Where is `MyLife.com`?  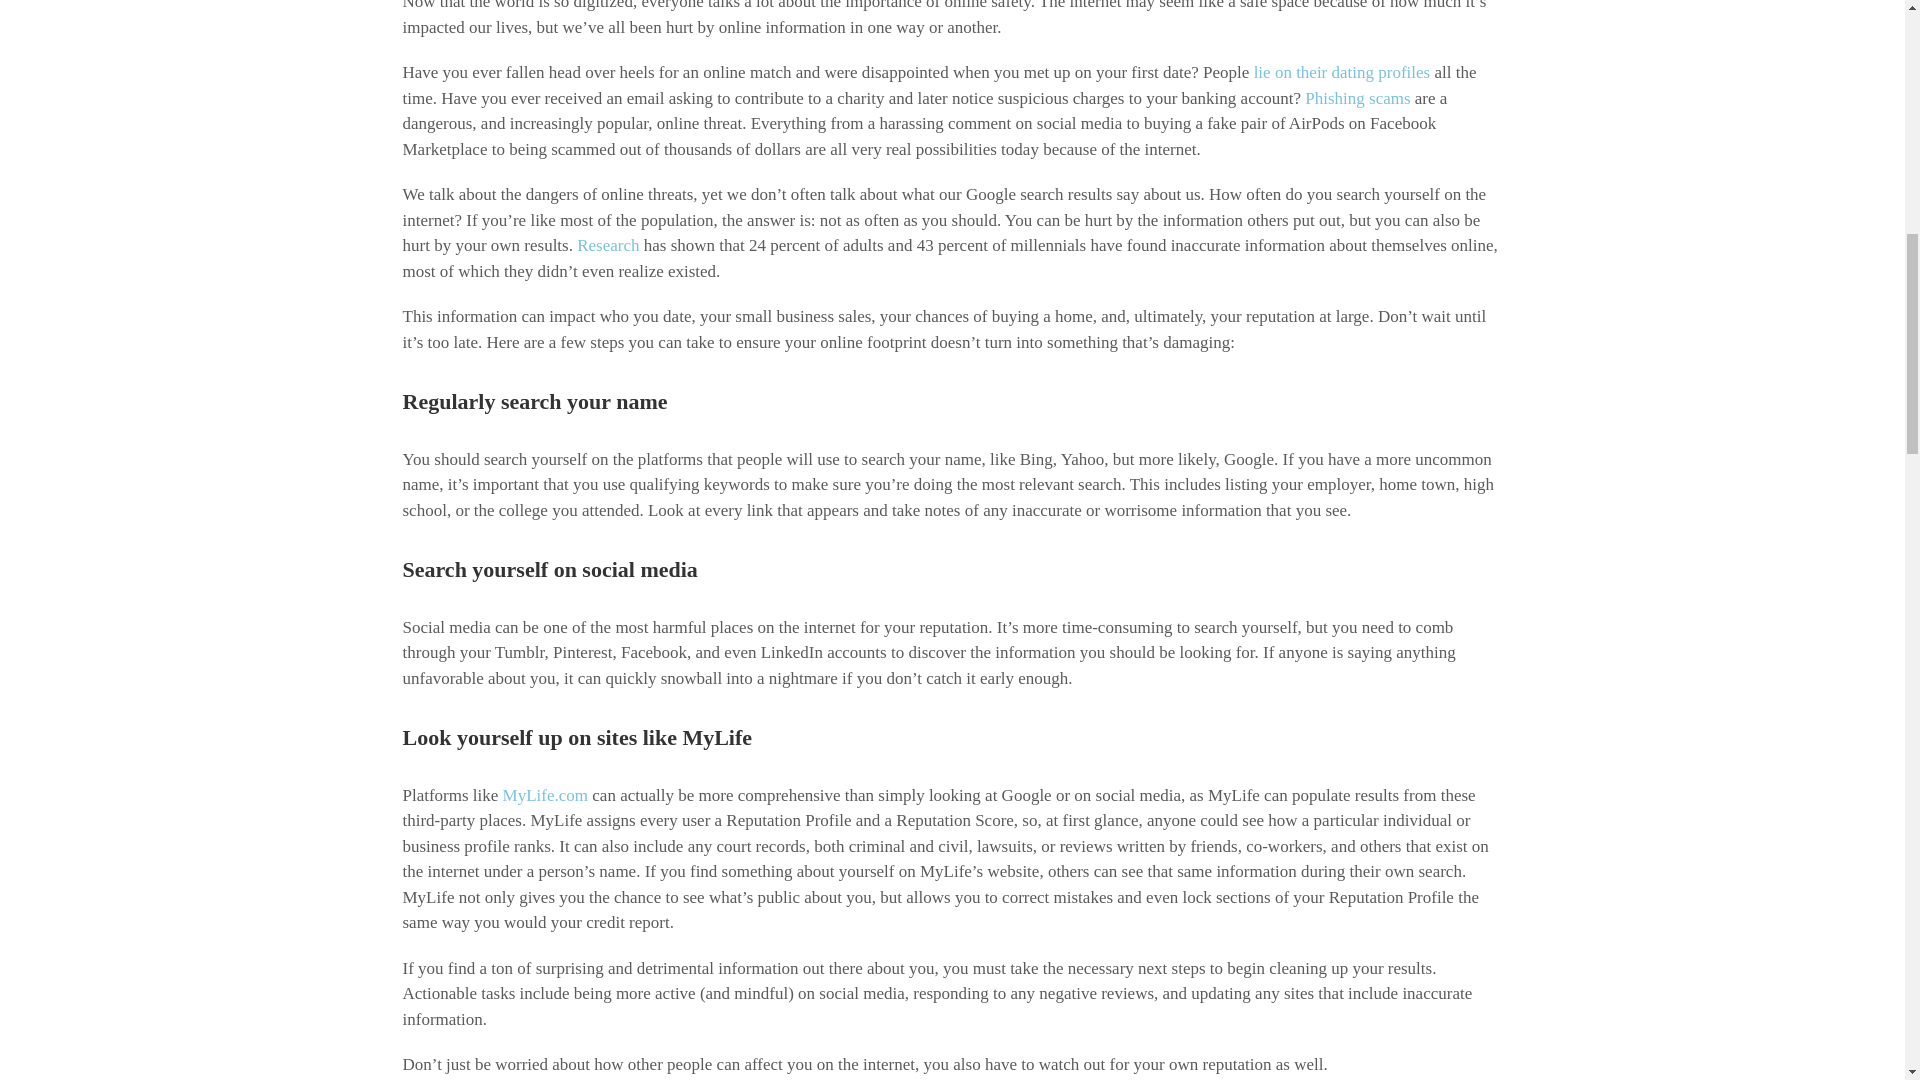 MyLife.com is located at coordinates (545, 795).